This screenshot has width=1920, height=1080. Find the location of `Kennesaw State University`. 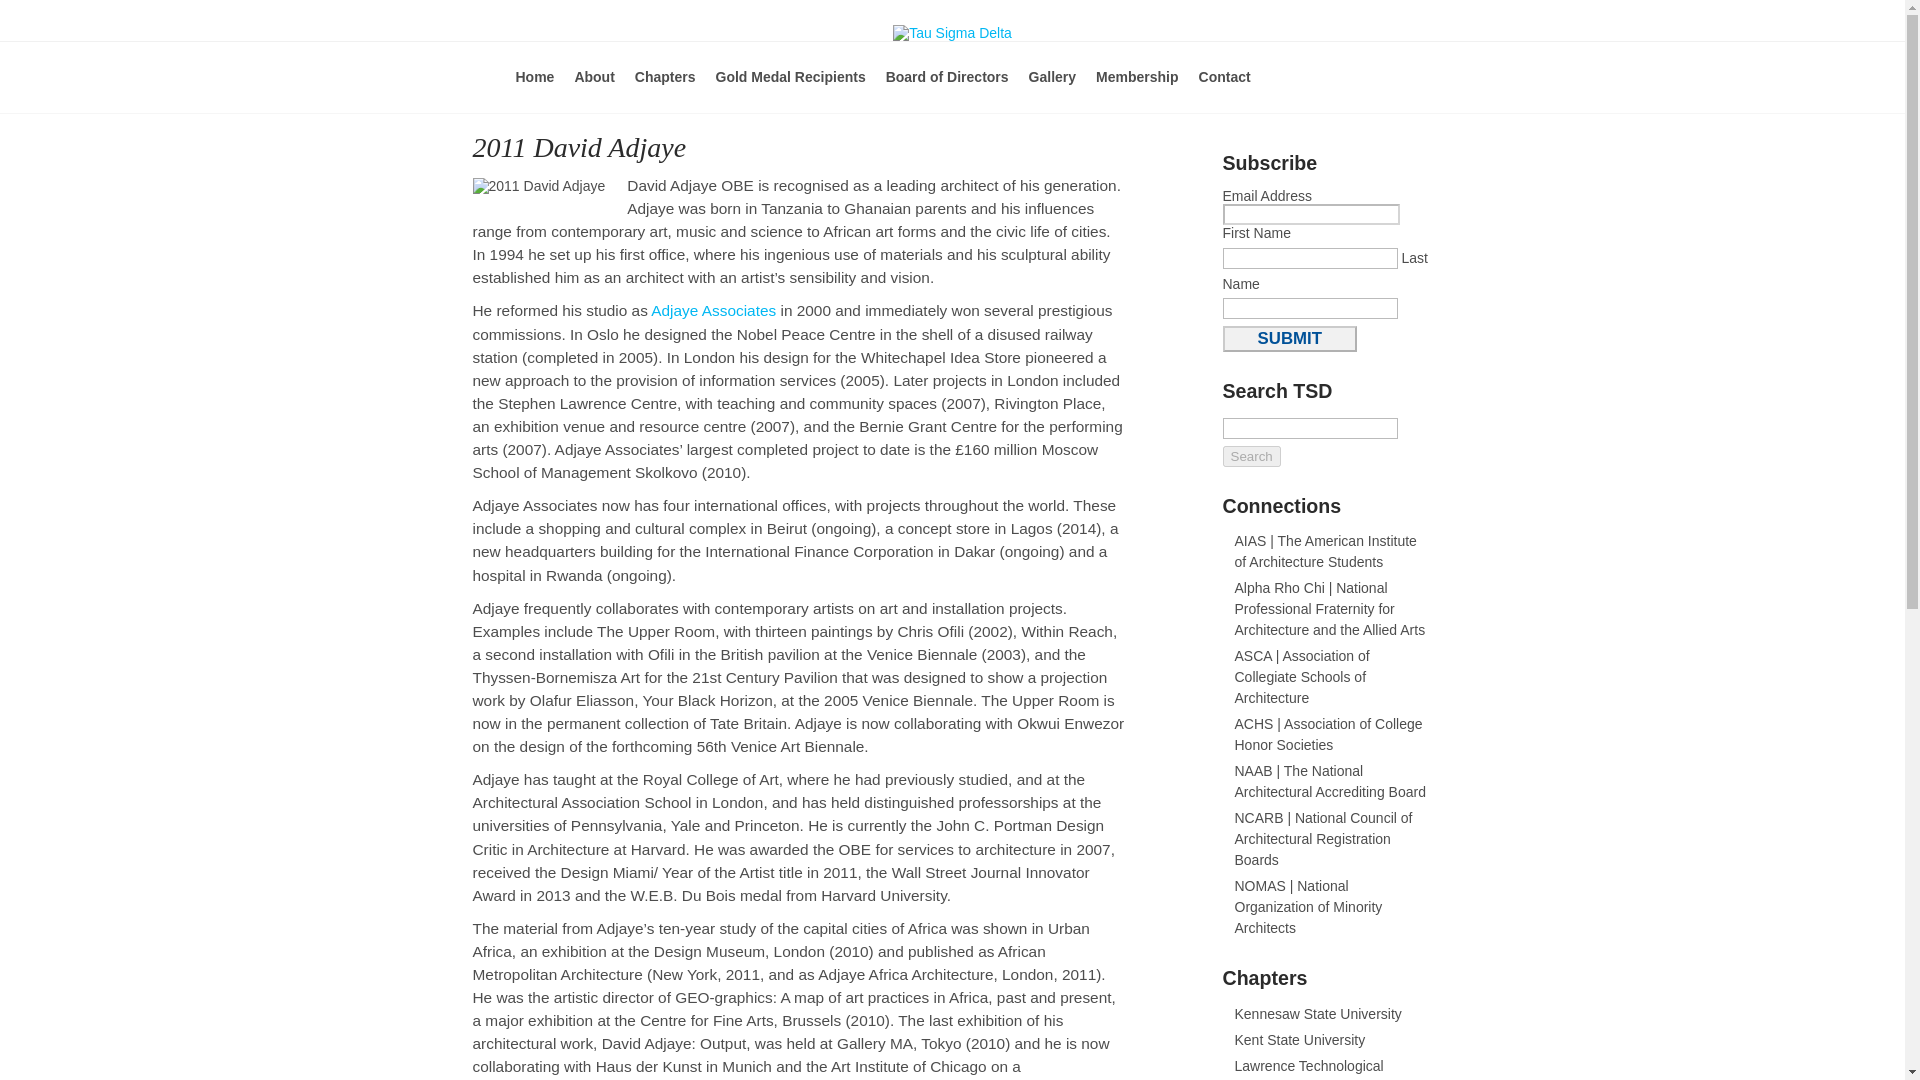

Kennesaw State University is located at coordinates (1318, 1013).